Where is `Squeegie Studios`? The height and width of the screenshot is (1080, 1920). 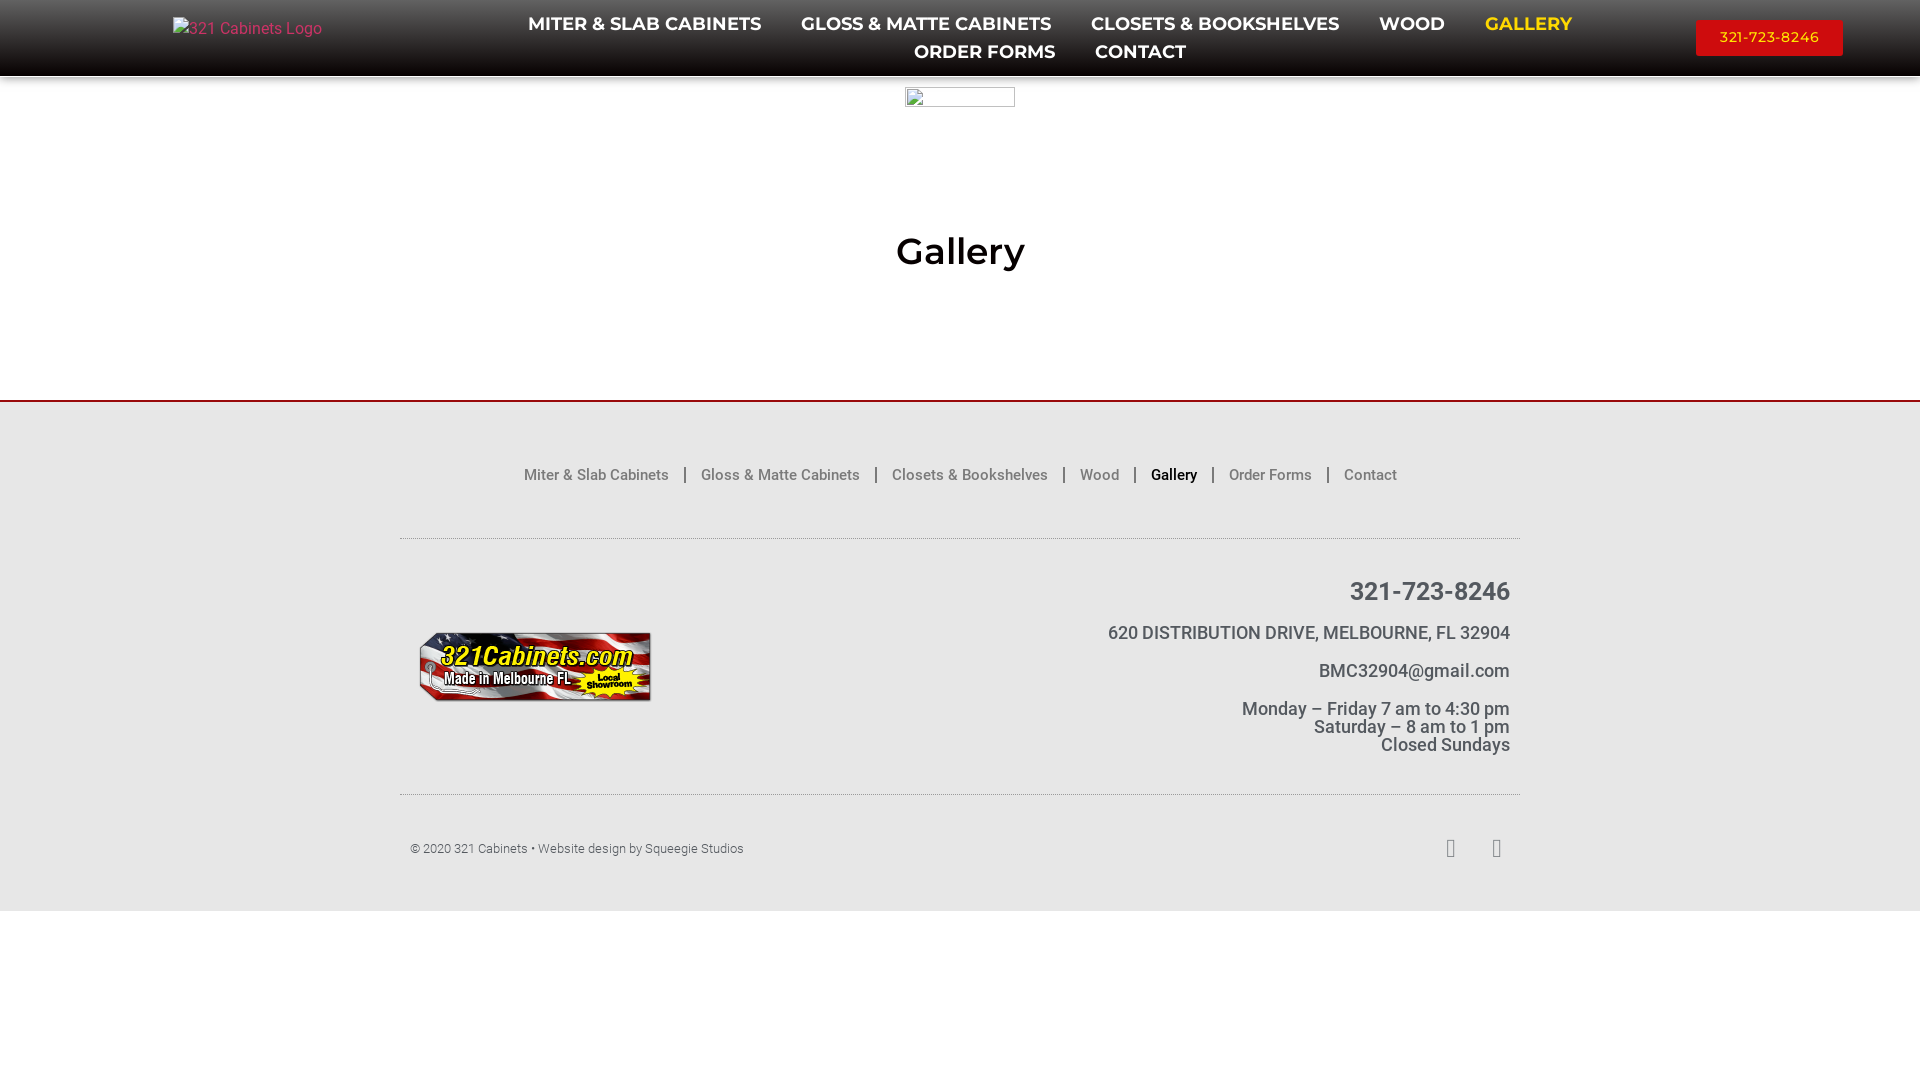 Squeegie Studios is located at coordinates (694, 848).